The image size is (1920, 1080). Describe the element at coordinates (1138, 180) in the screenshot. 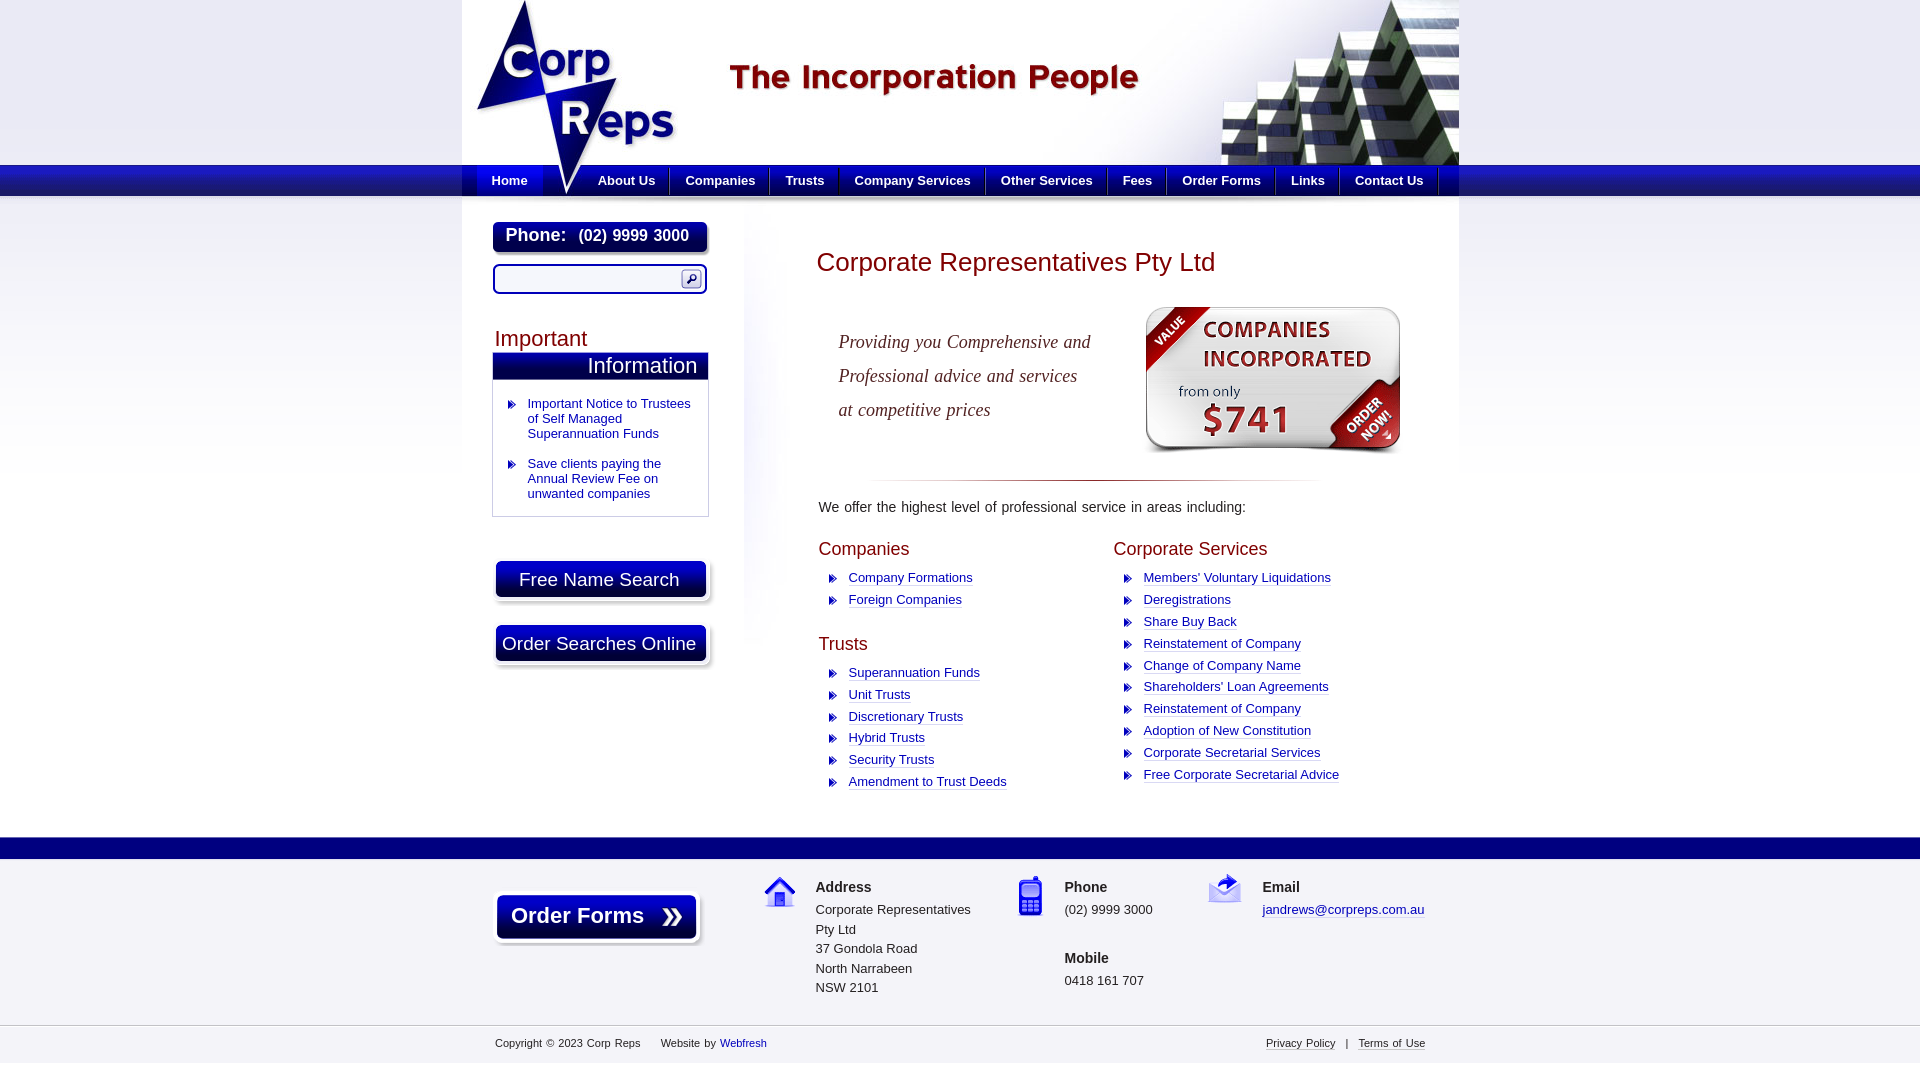

I see `Fees` at that location.